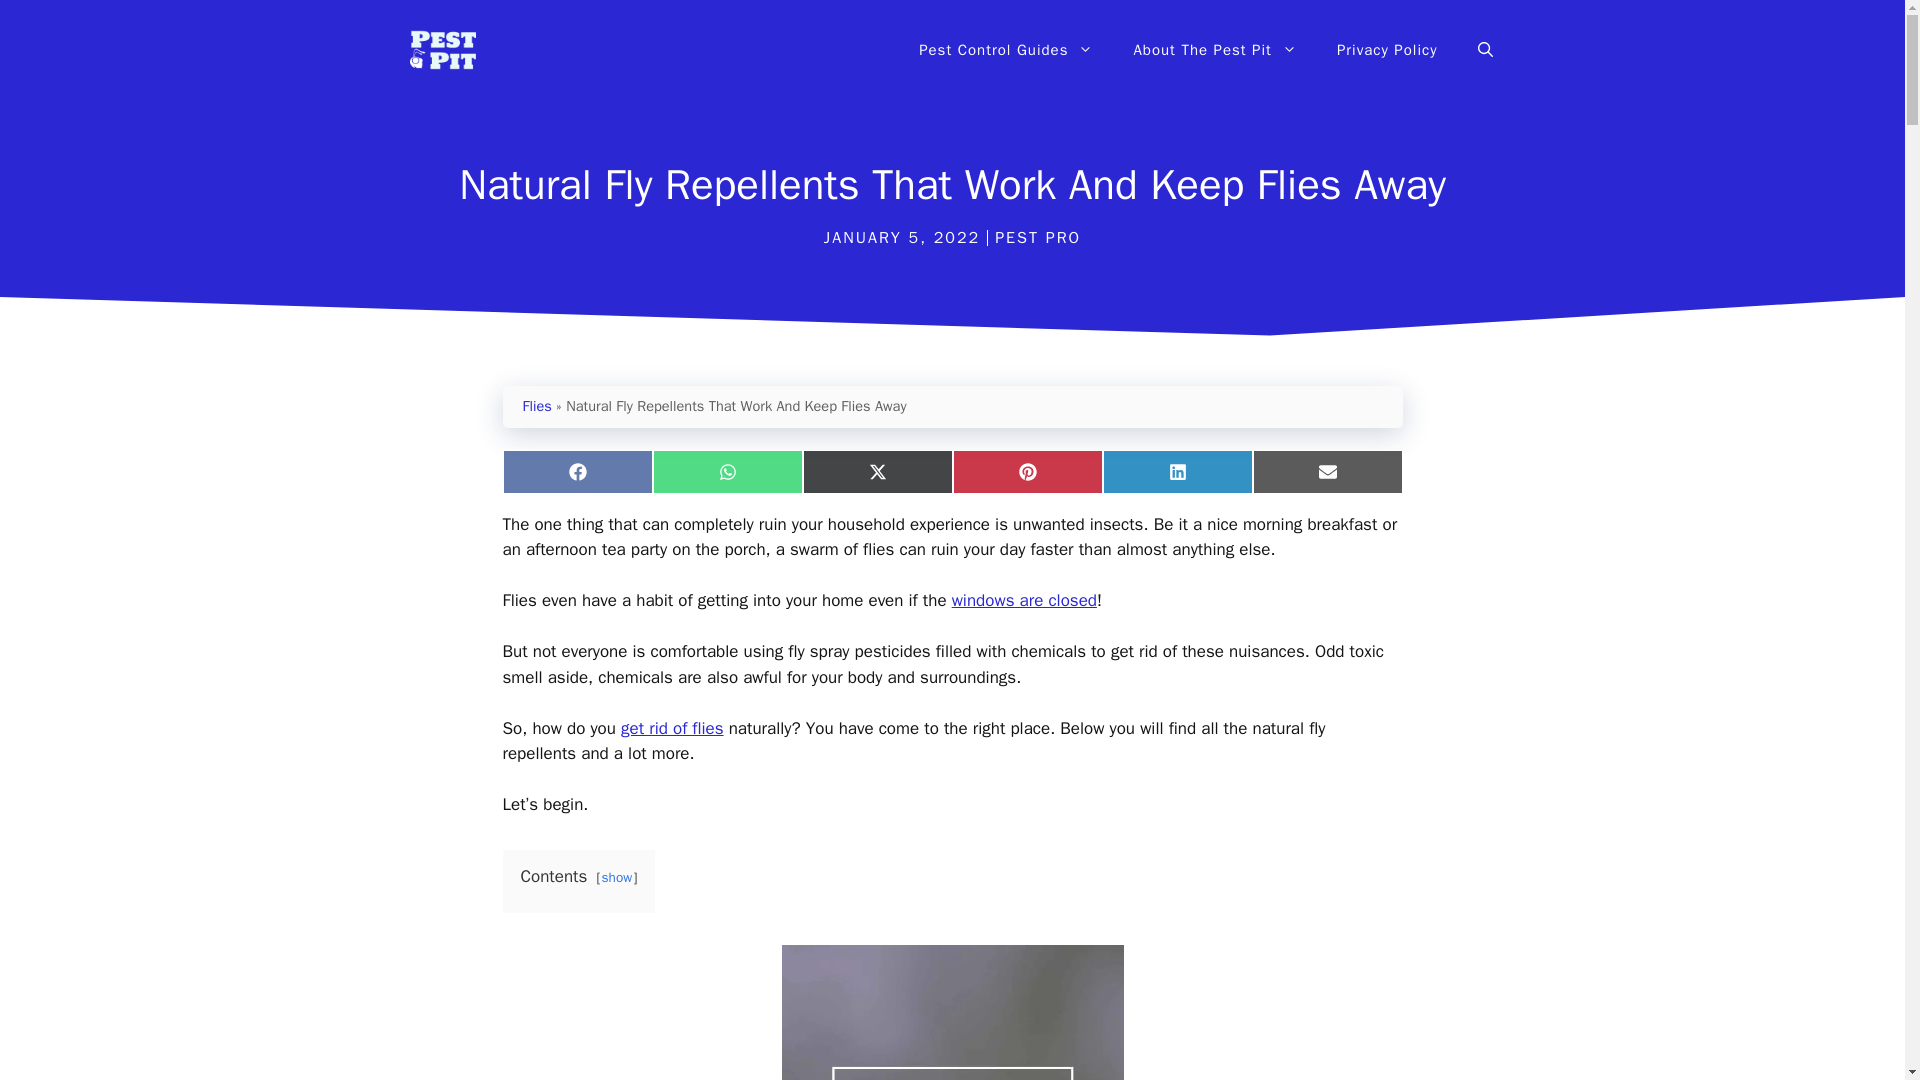  I want to click on Share on WhatsApp, so click(727, 472).